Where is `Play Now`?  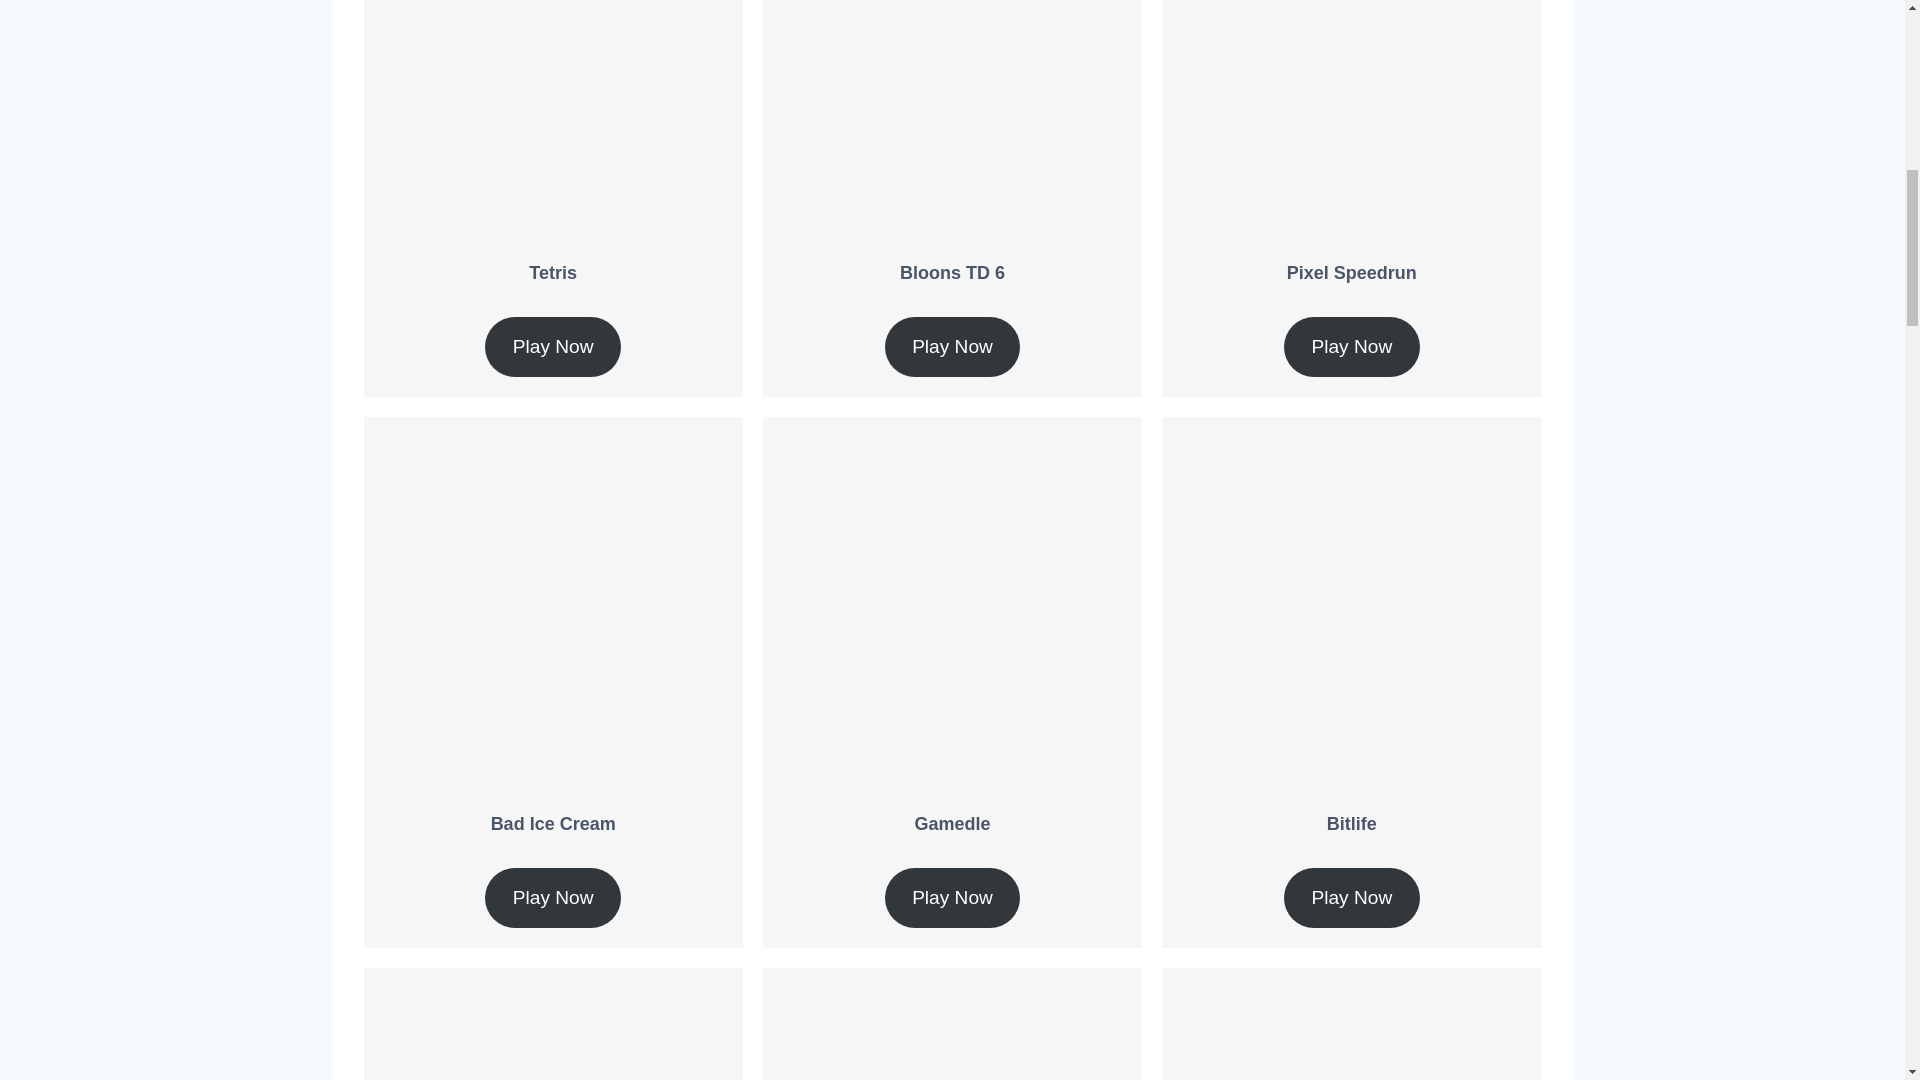 Play Now is located at coordinates (953, 346).